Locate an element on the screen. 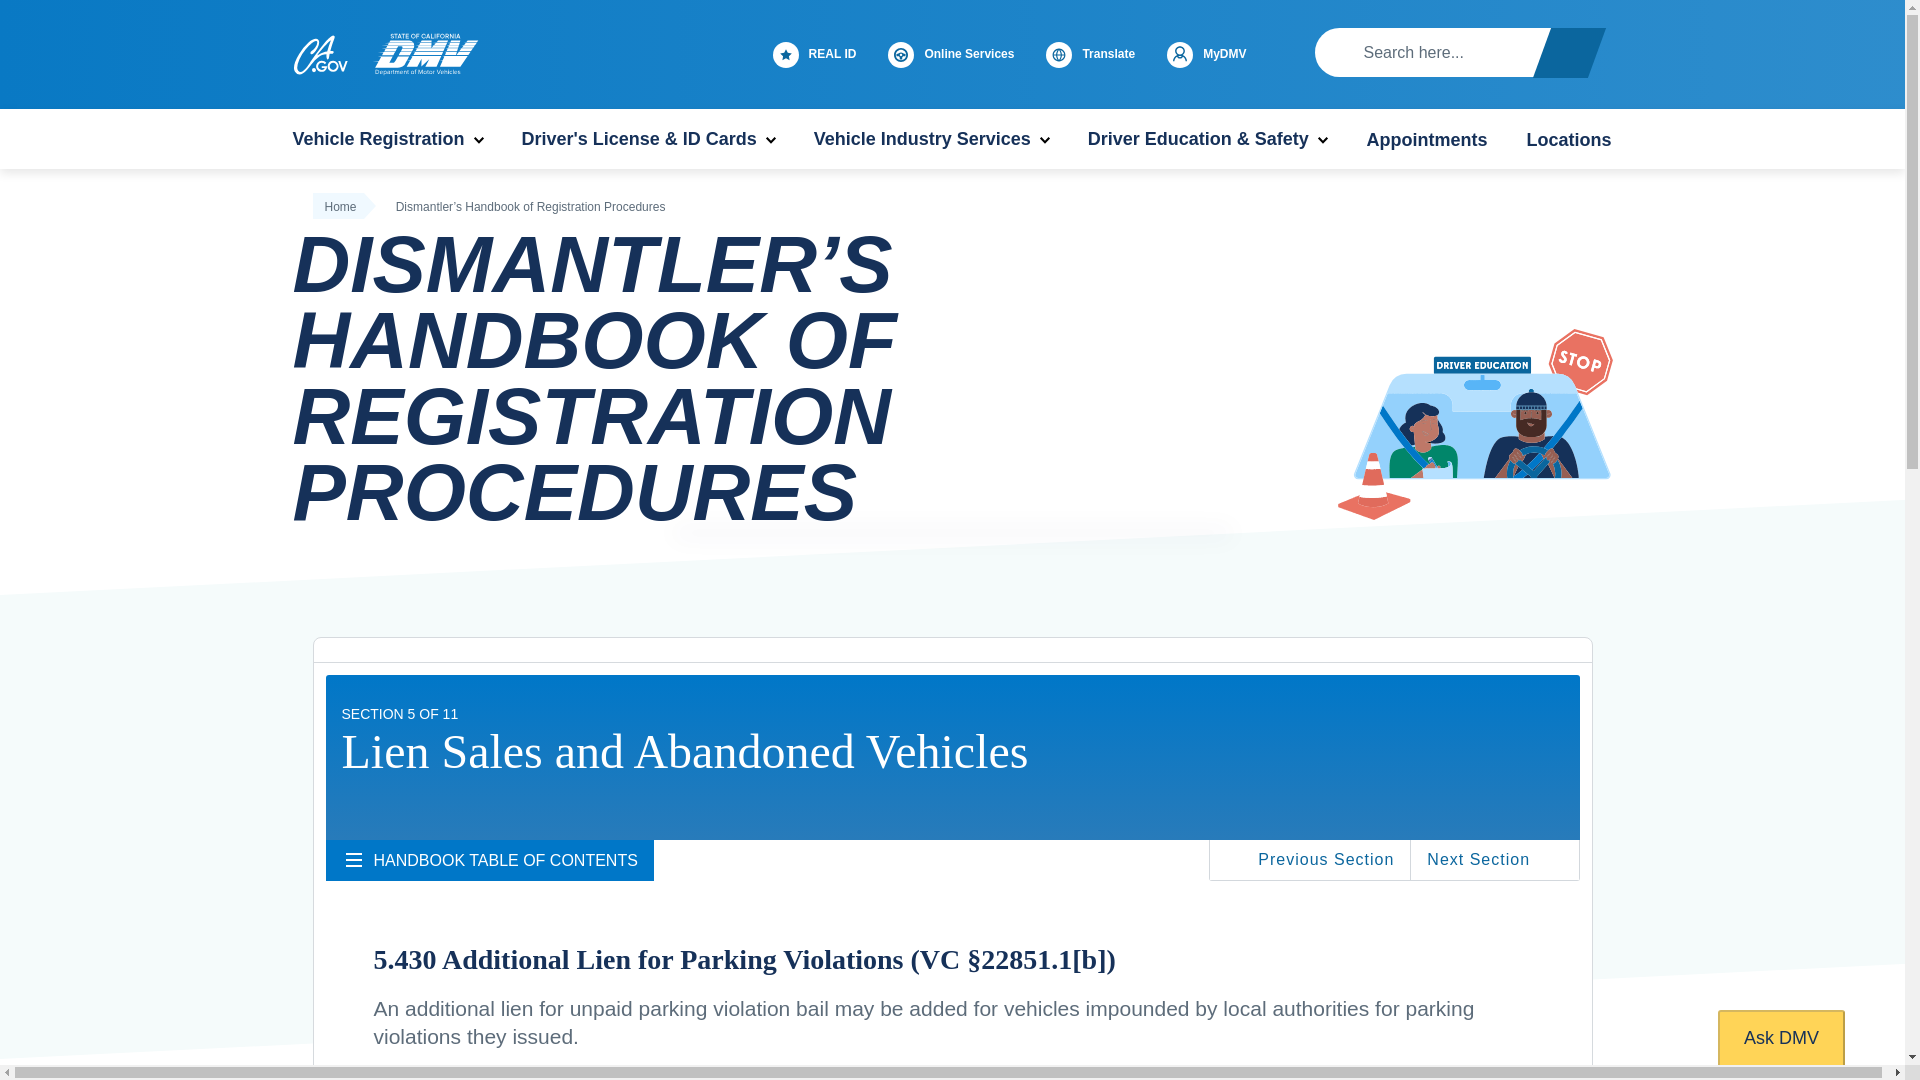  Online Services is located at coordinates (958, 54).